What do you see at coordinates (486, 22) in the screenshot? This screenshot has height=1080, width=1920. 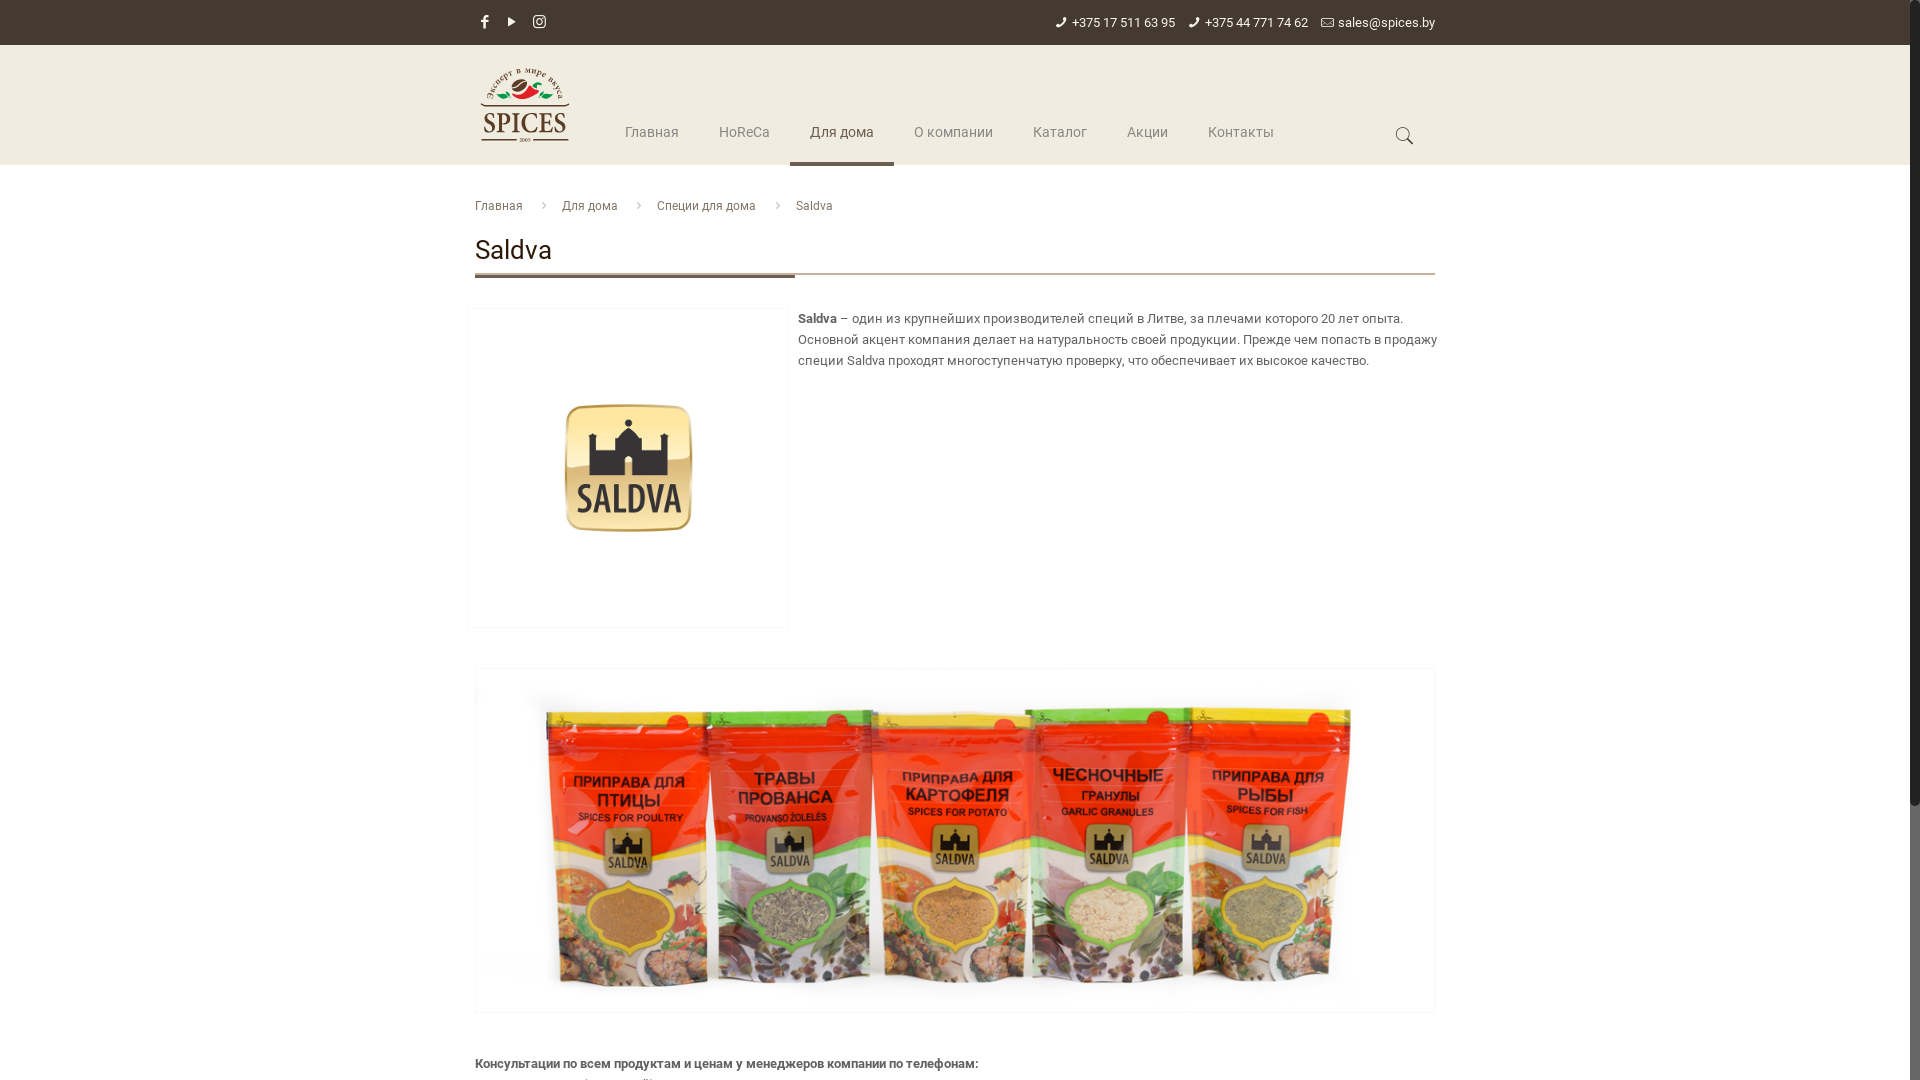 I see `Facebook` at bounding box center [486, 22].